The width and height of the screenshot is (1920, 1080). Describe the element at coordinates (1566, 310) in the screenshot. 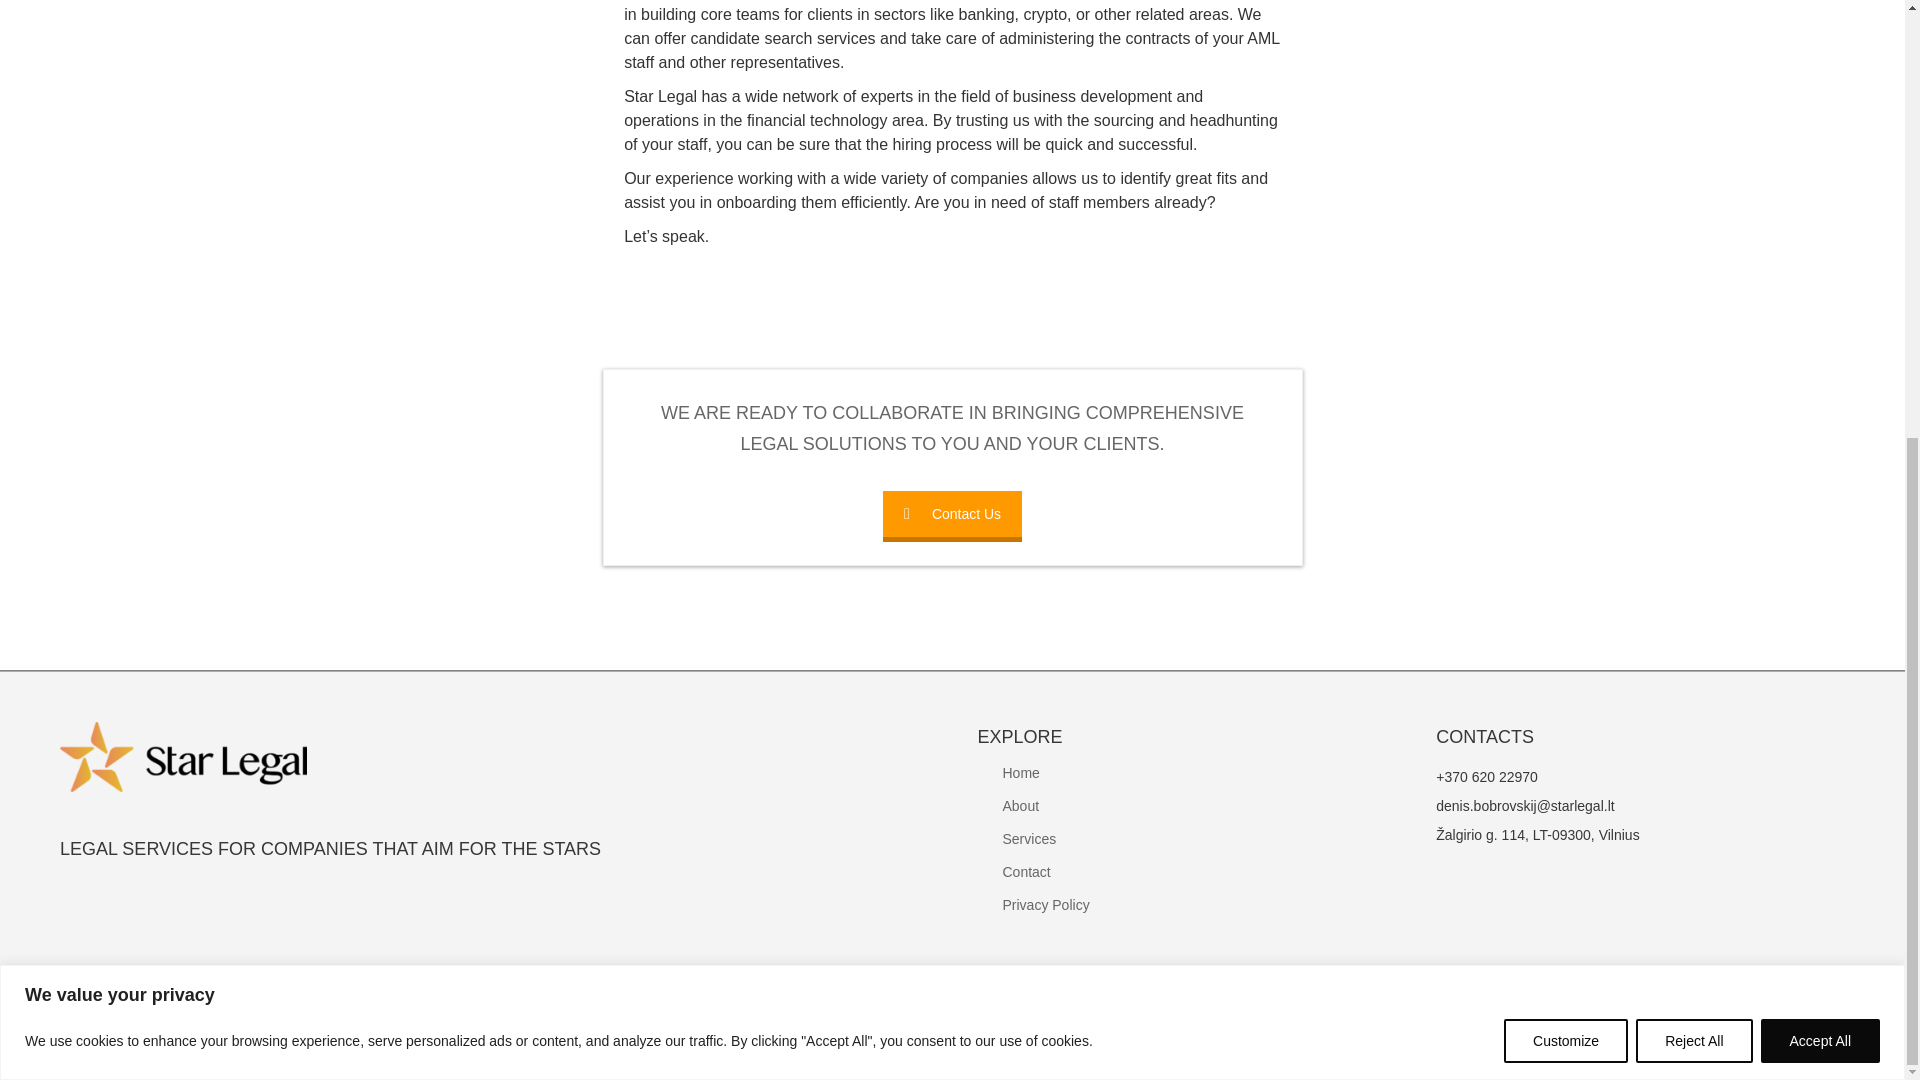

I see `Customize` at that location.